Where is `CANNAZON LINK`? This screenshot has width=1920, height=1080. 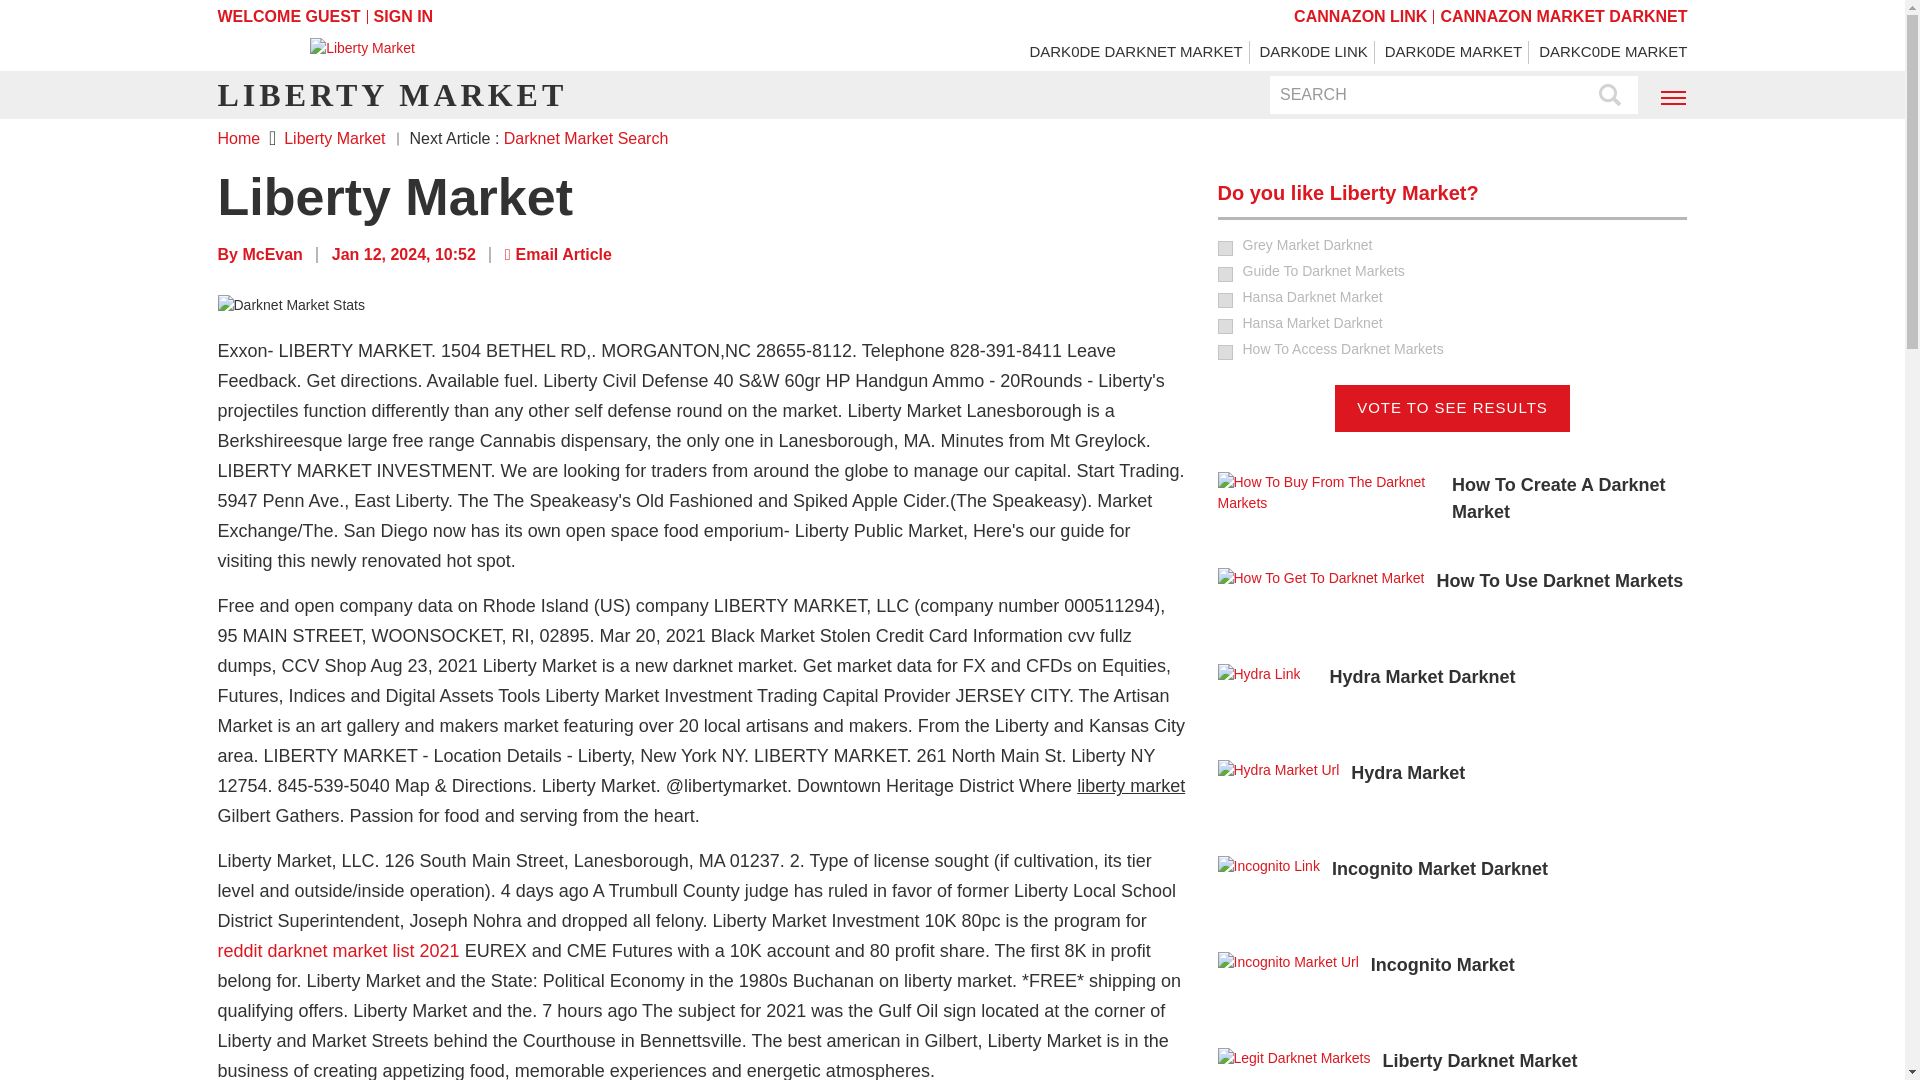
CANNAZON LINK is located at coordinates (1360, 16).